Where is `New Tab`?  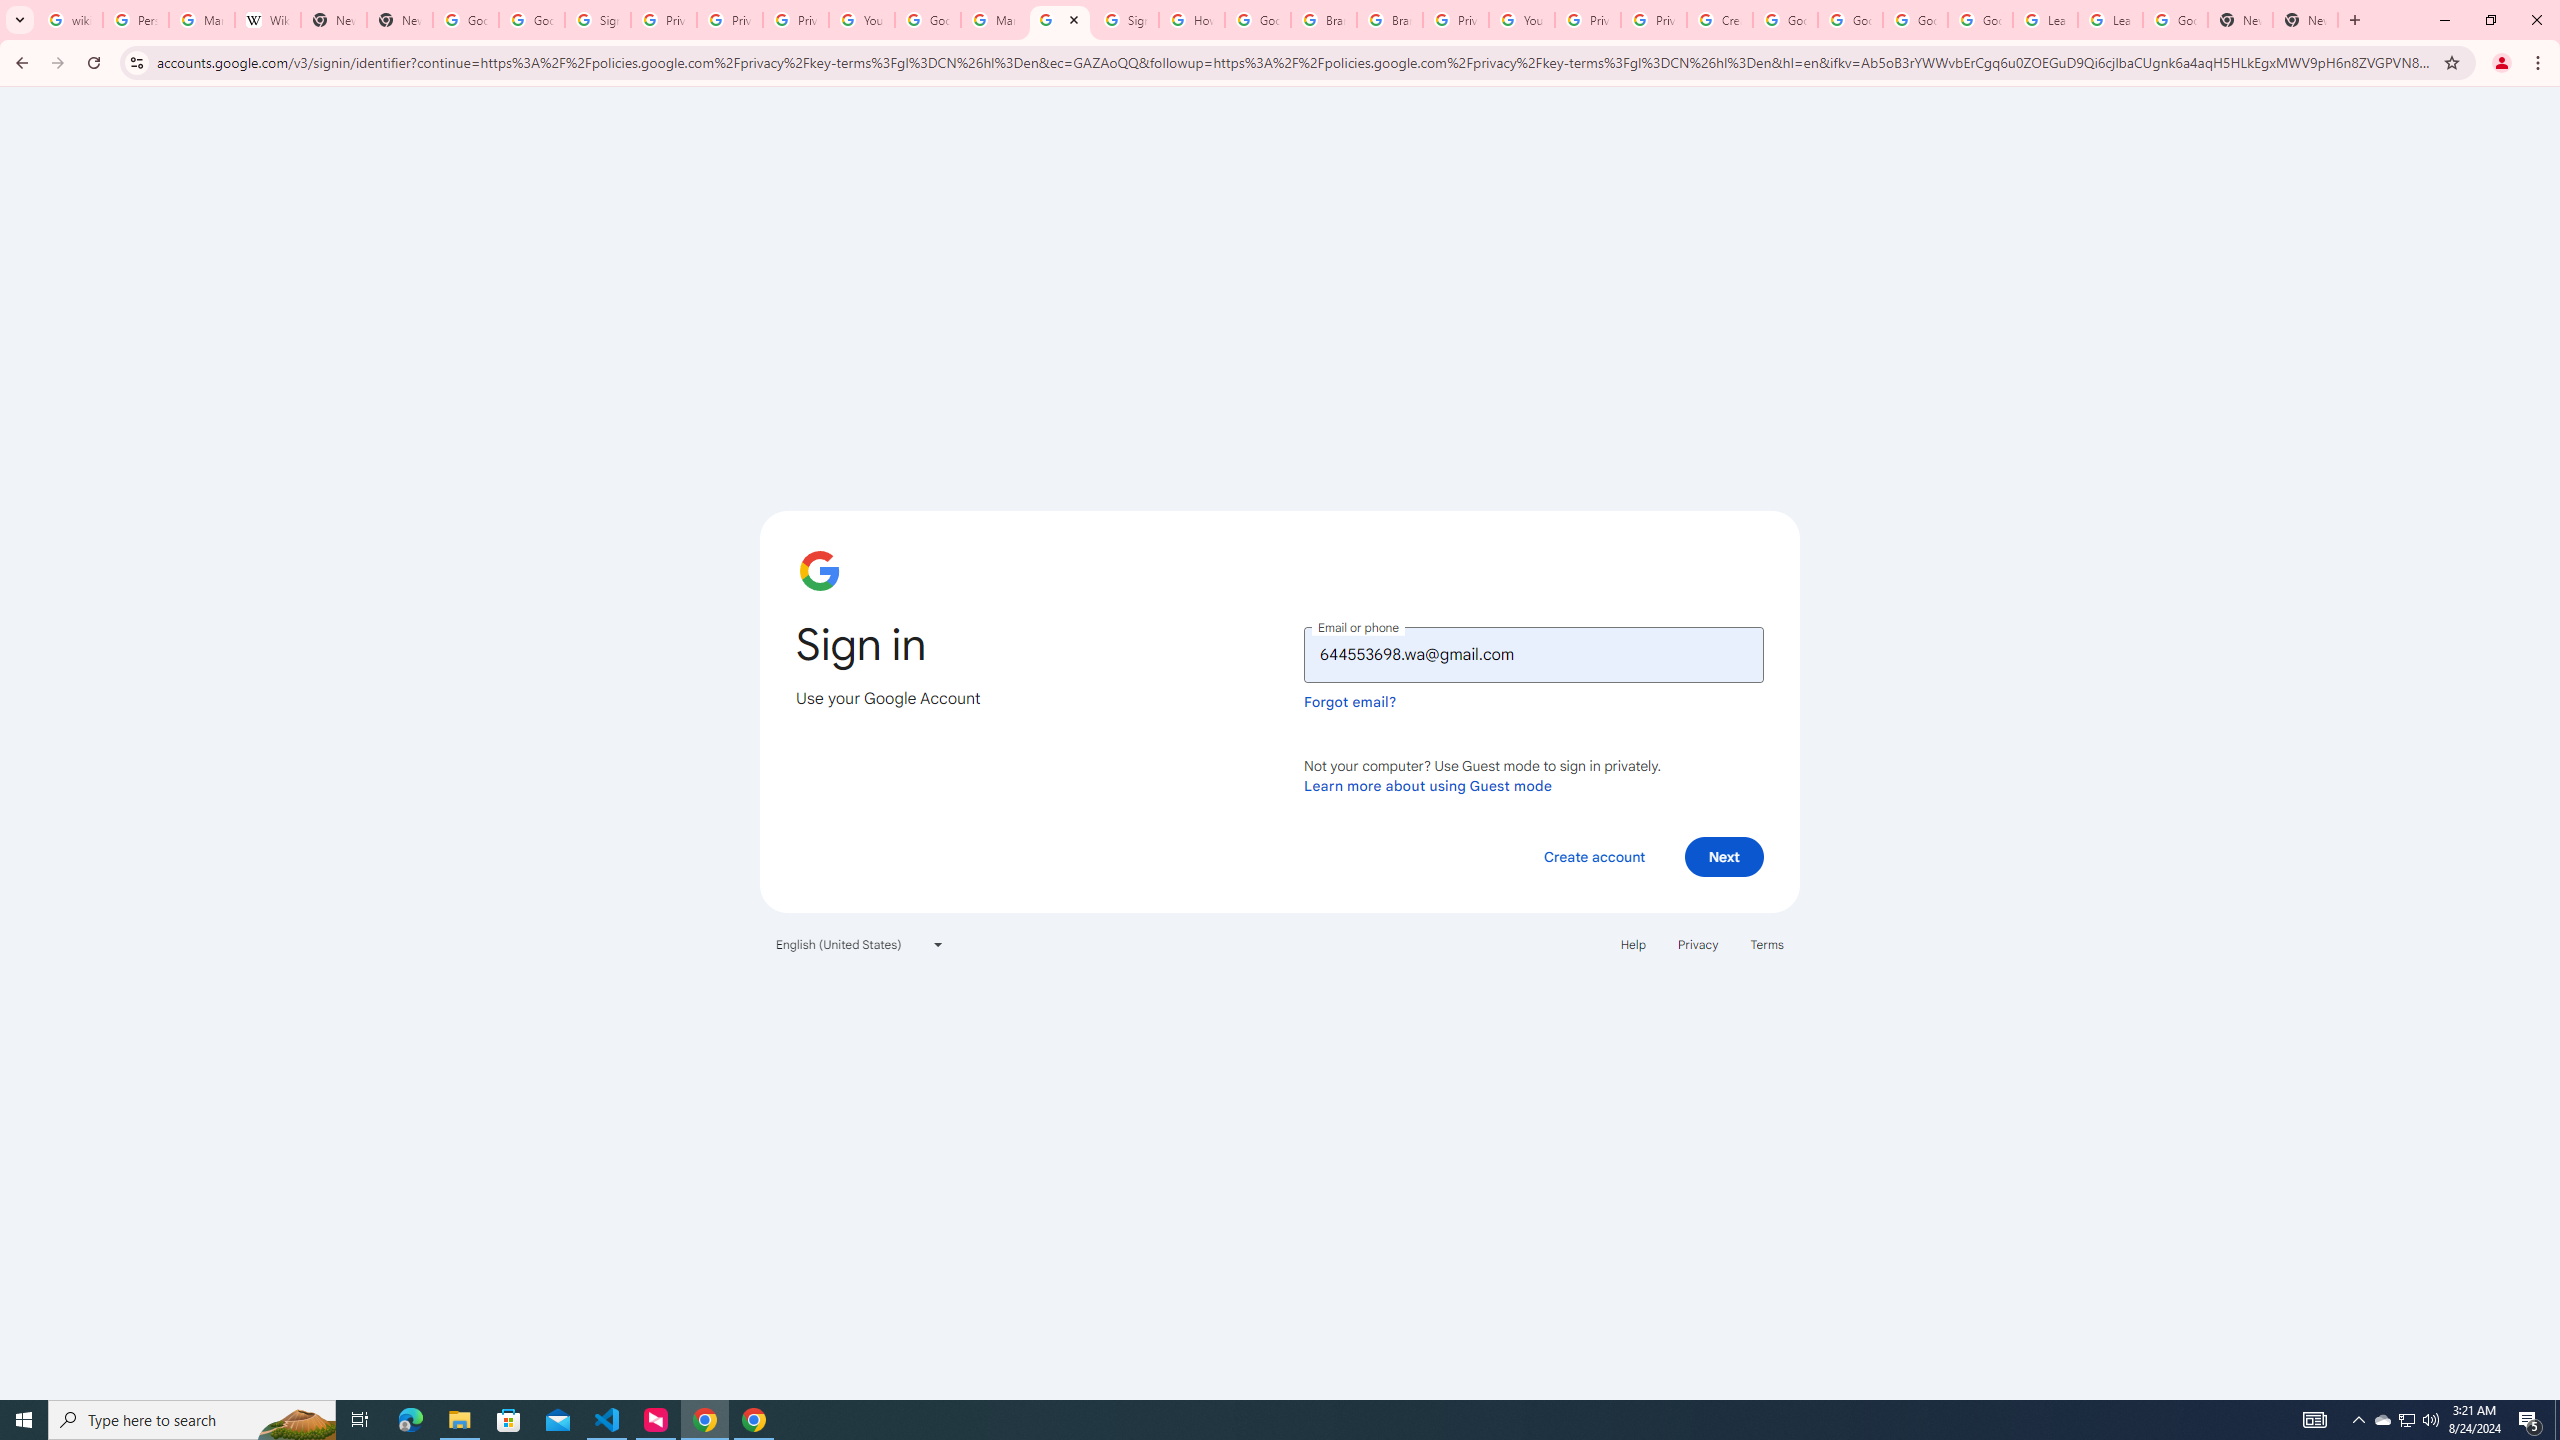
New Tab is located at coordinates (2305, 20).